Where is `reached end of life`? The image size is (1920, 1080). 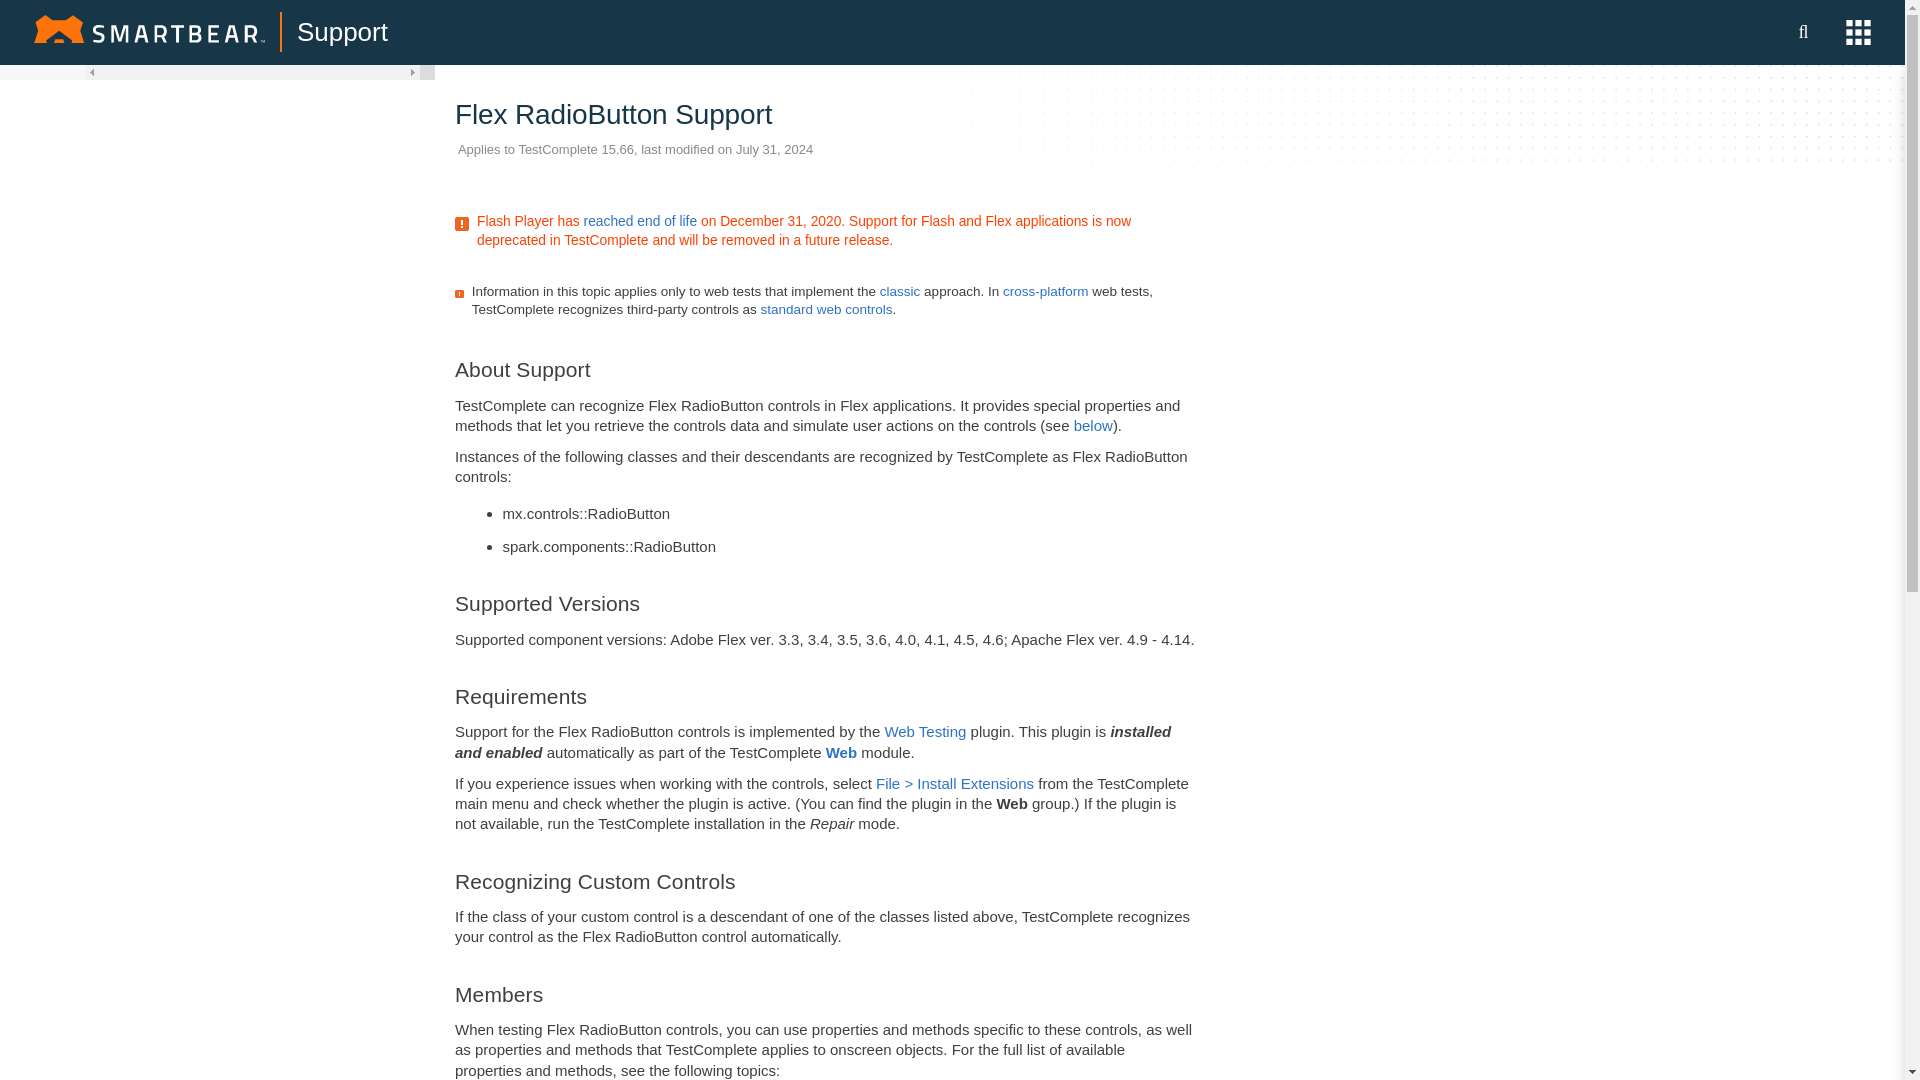
reached end of life is located at coordinates (640, 220).